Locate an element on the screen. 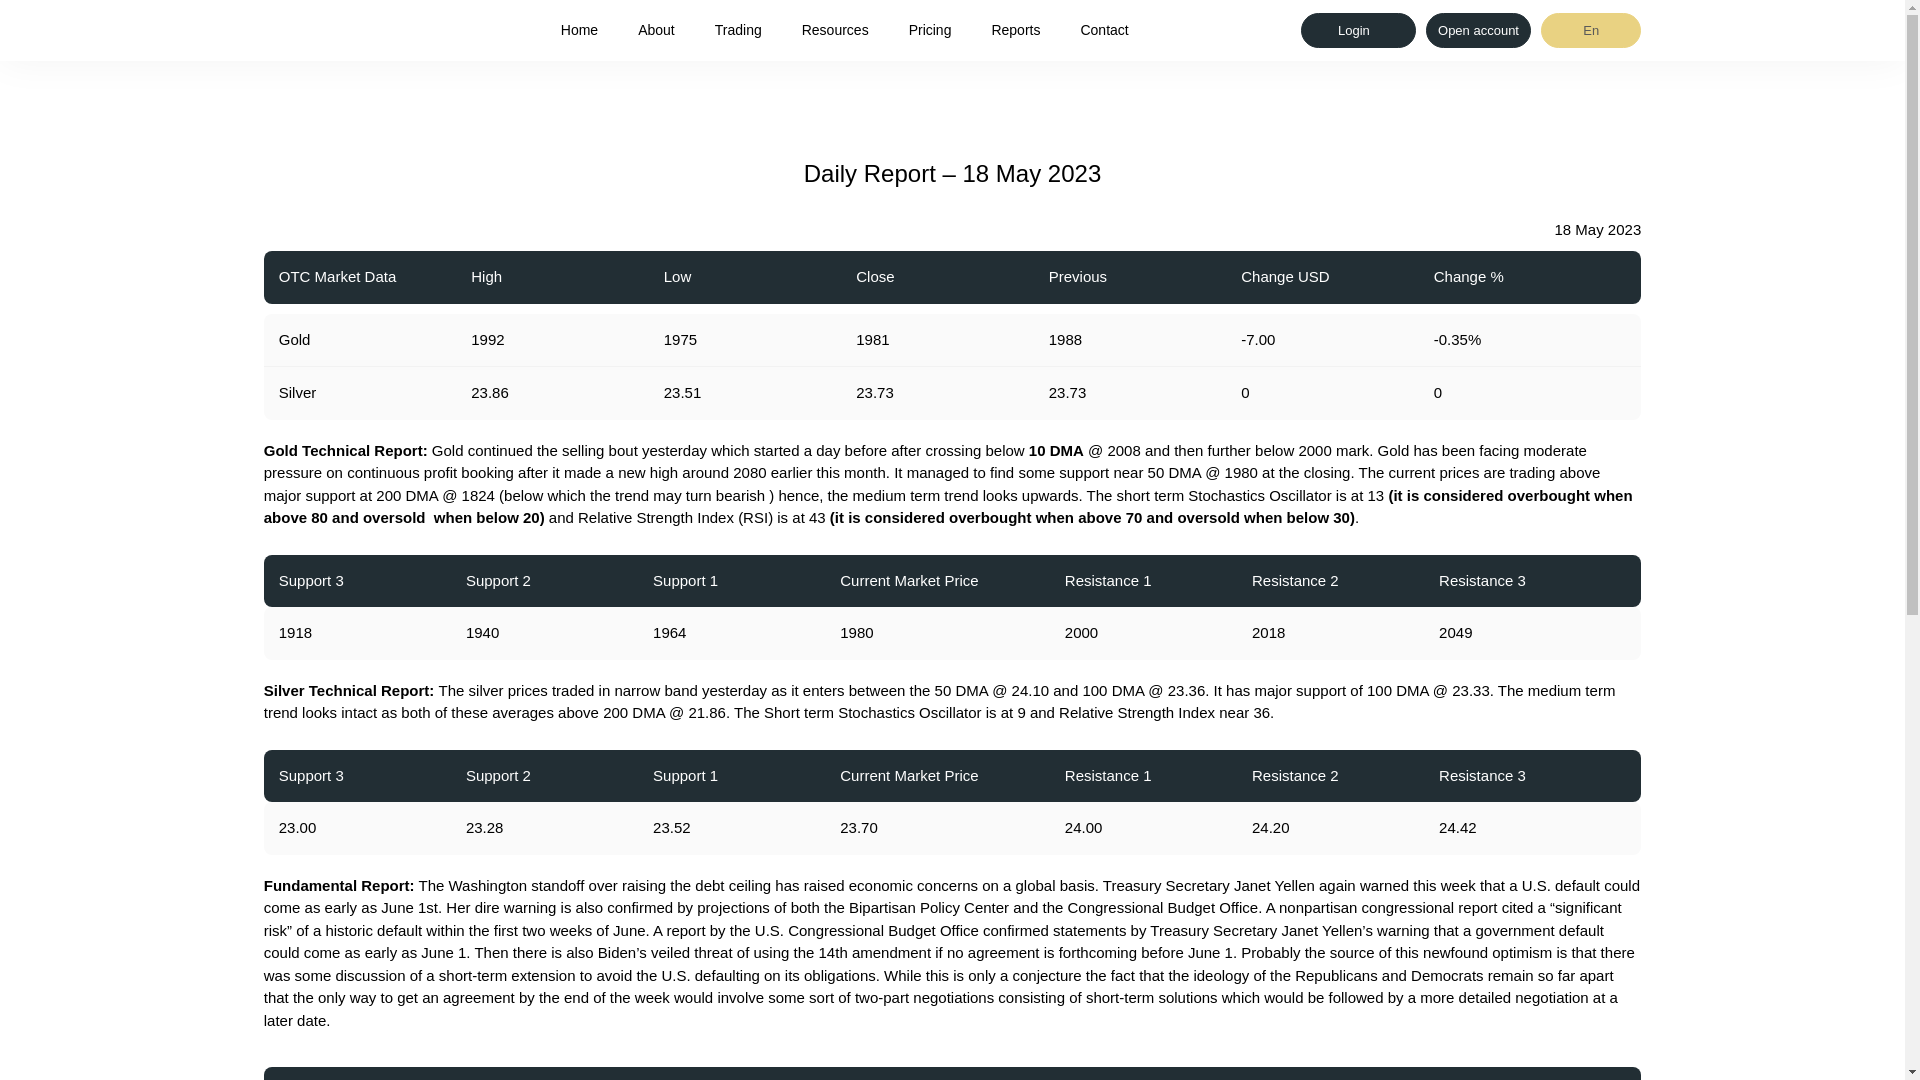  Login is located at coordinates (1358, 30).